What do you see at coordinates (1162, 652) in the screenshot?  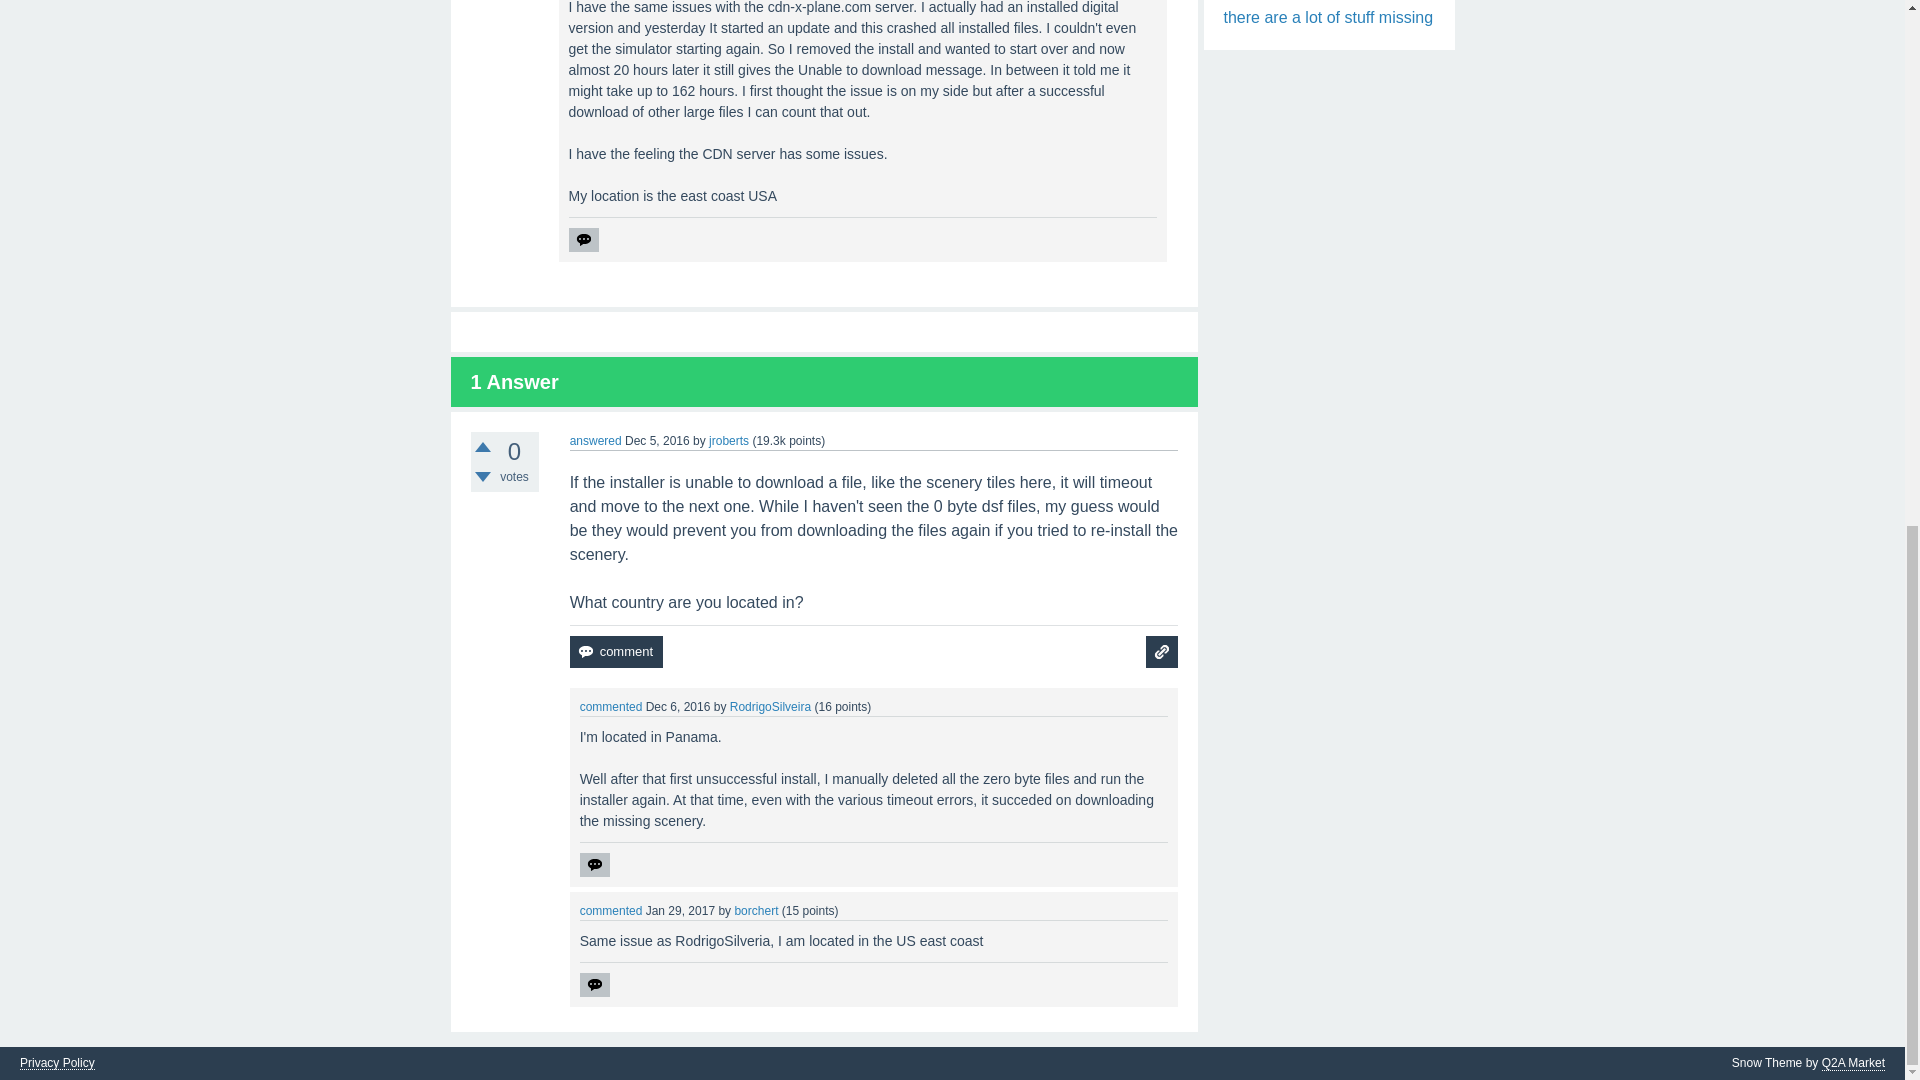 I see `Ask a new question relating to this answer` at bounding box center [1162, 652].